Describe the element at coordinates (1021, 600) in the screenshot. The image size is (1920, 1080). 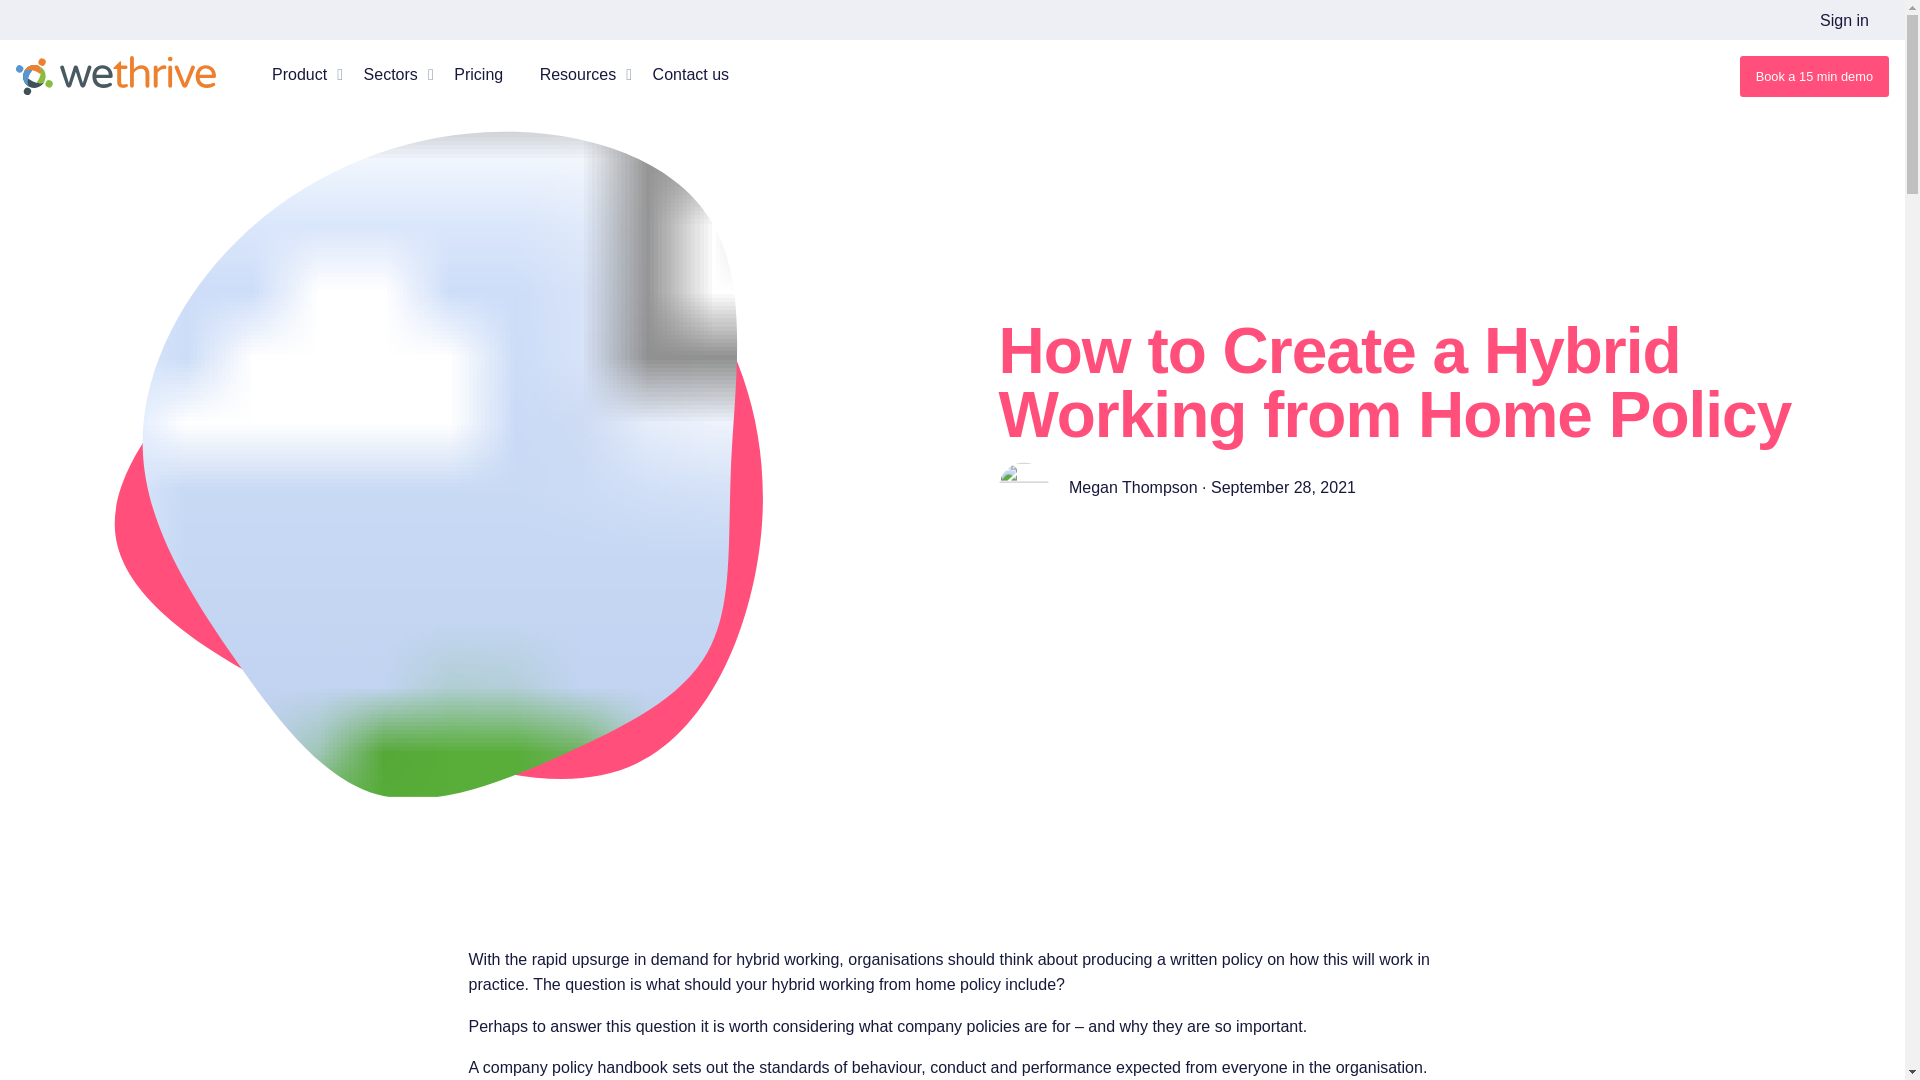
I see `Share this on LinkedIn` at that location.